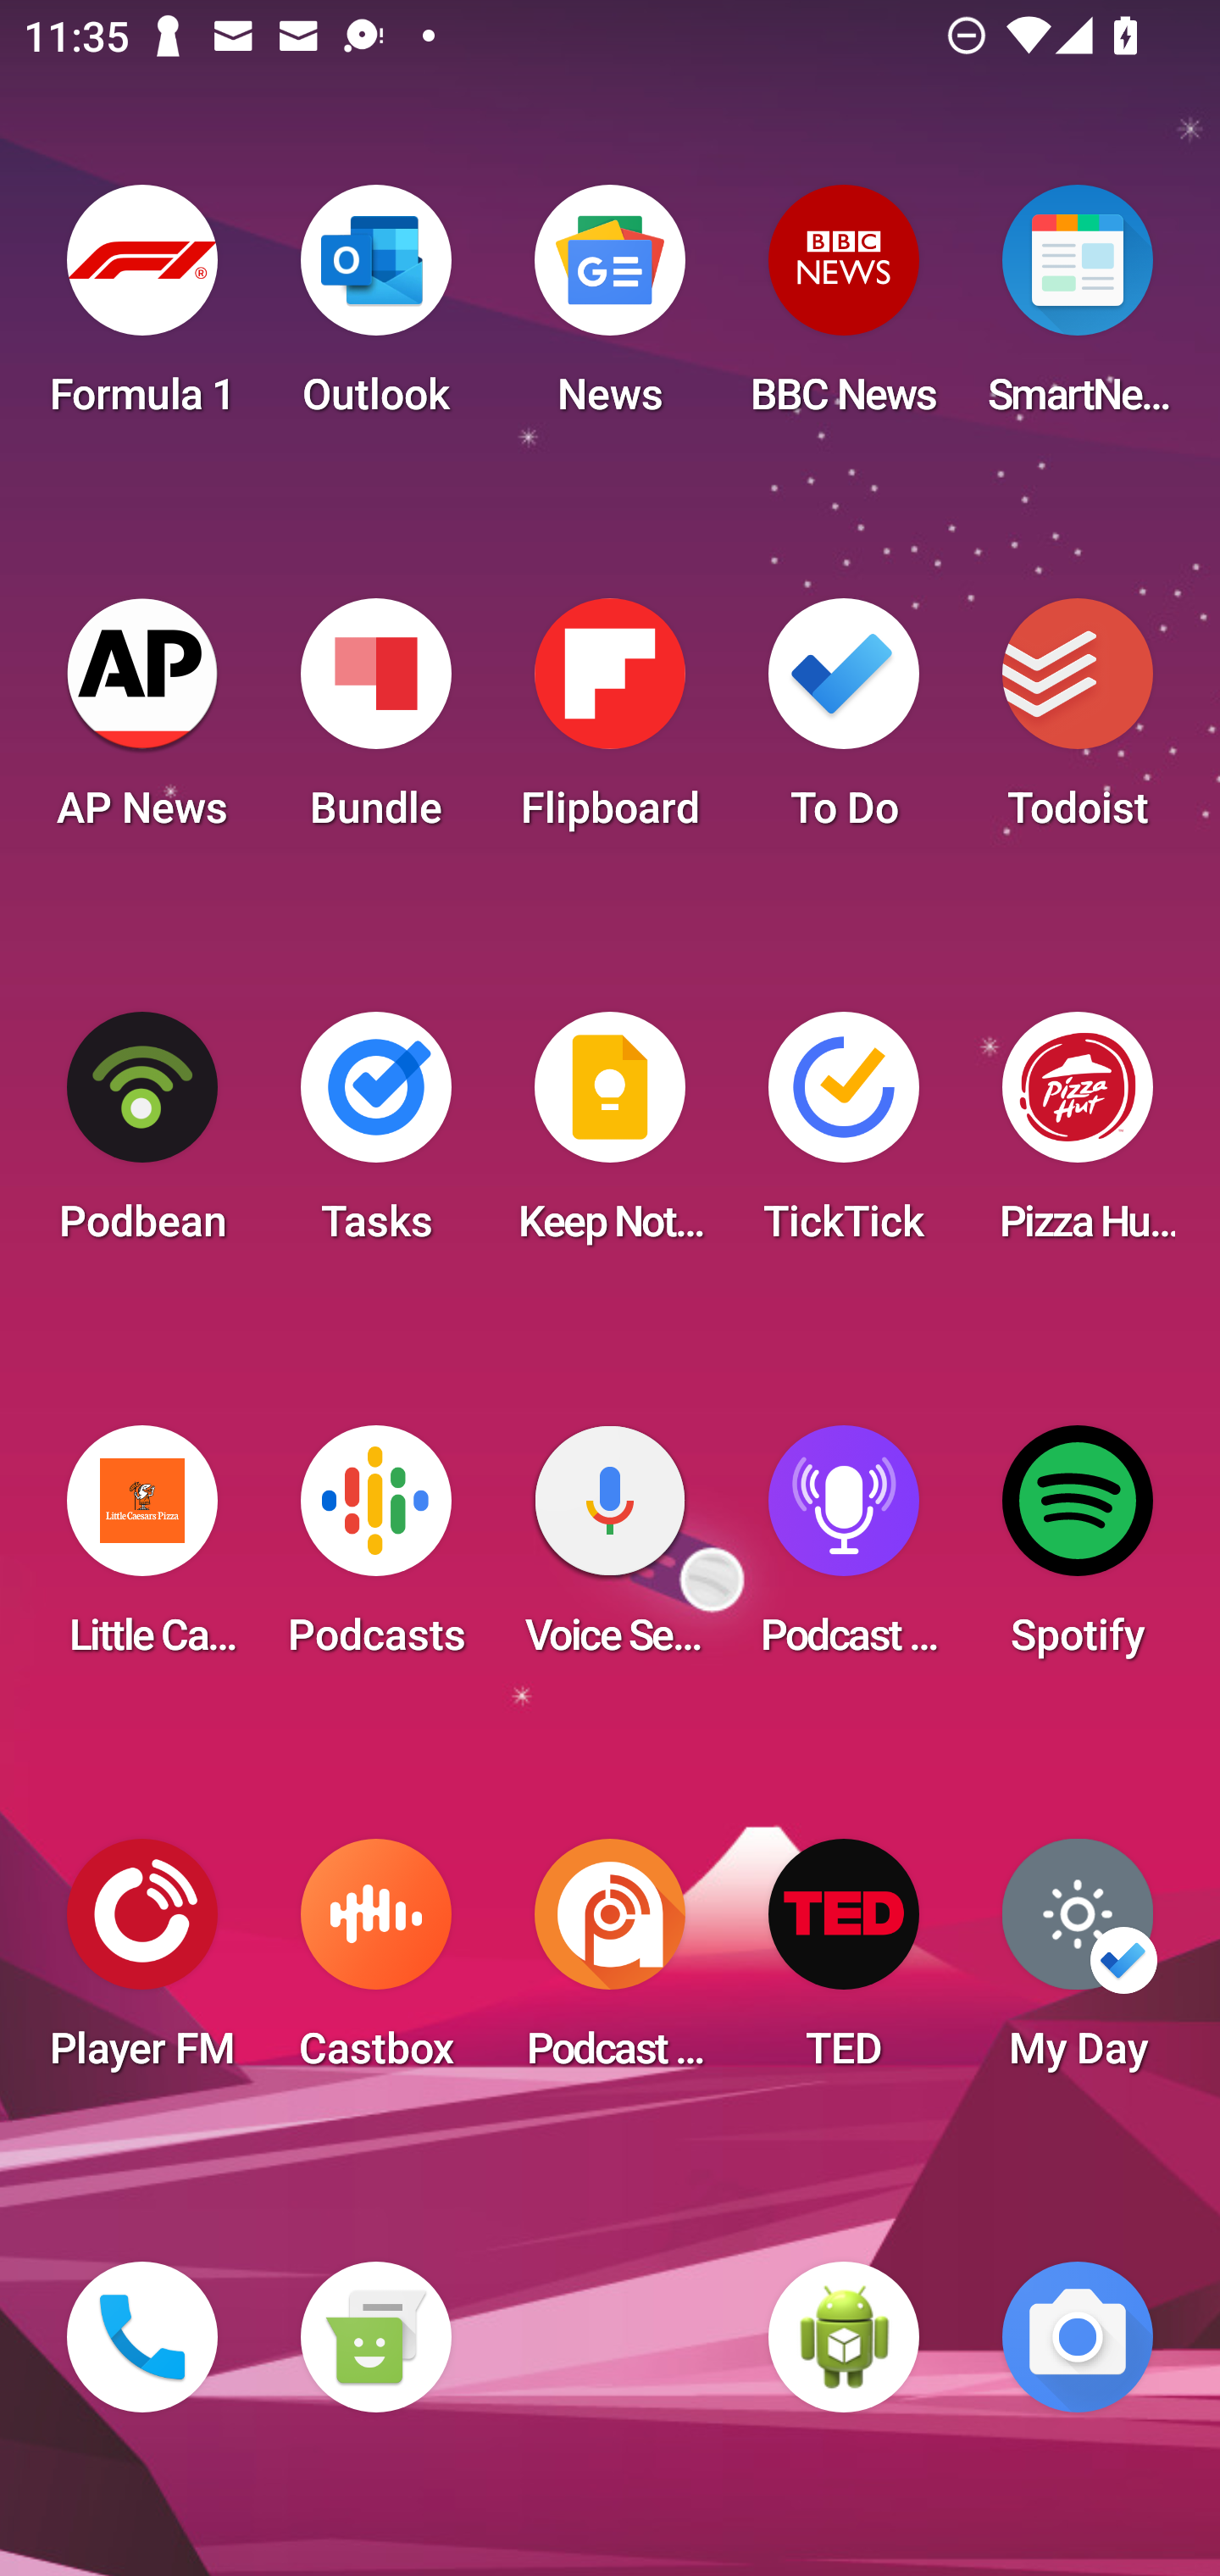  Describe the element at coordinates (1078, 2337) in the screenshot. I see `Camera` at that location.